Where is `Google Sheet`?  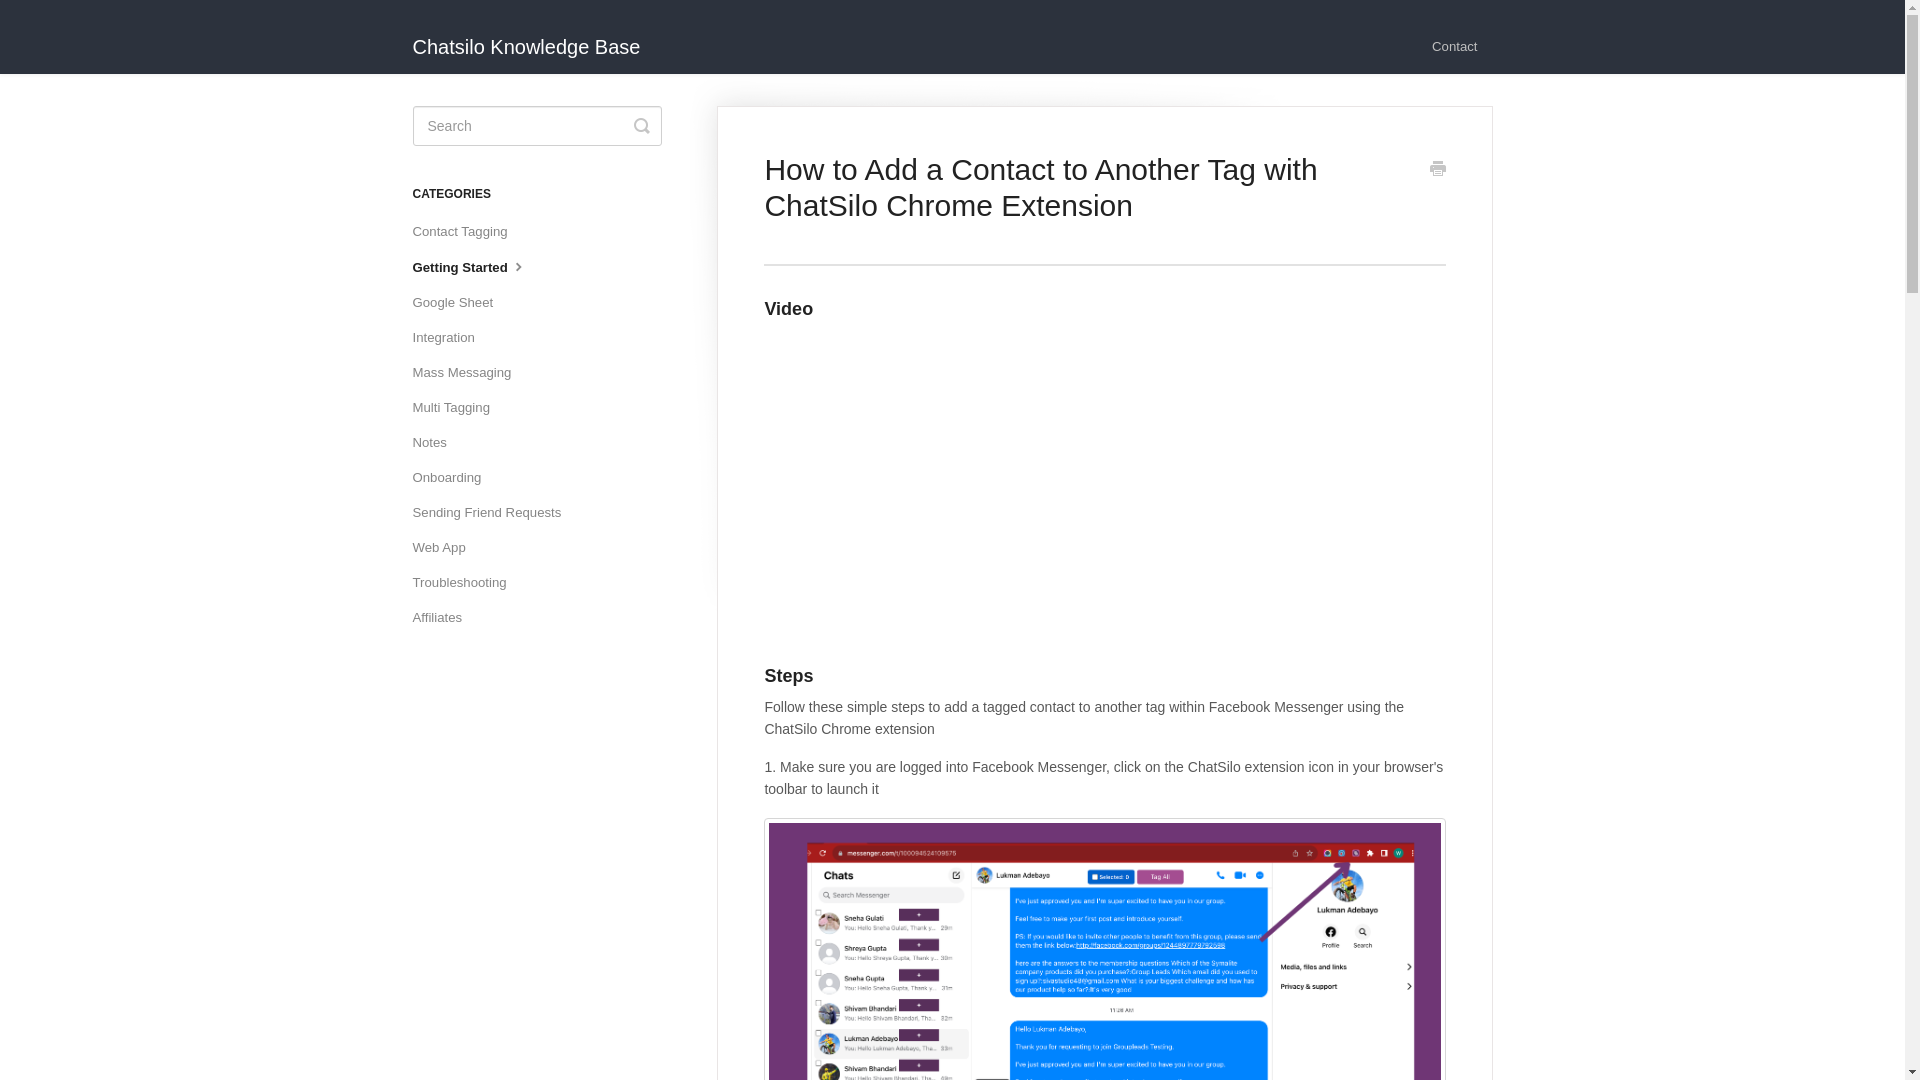
Google Sheet is located at coordinates (460, 302).